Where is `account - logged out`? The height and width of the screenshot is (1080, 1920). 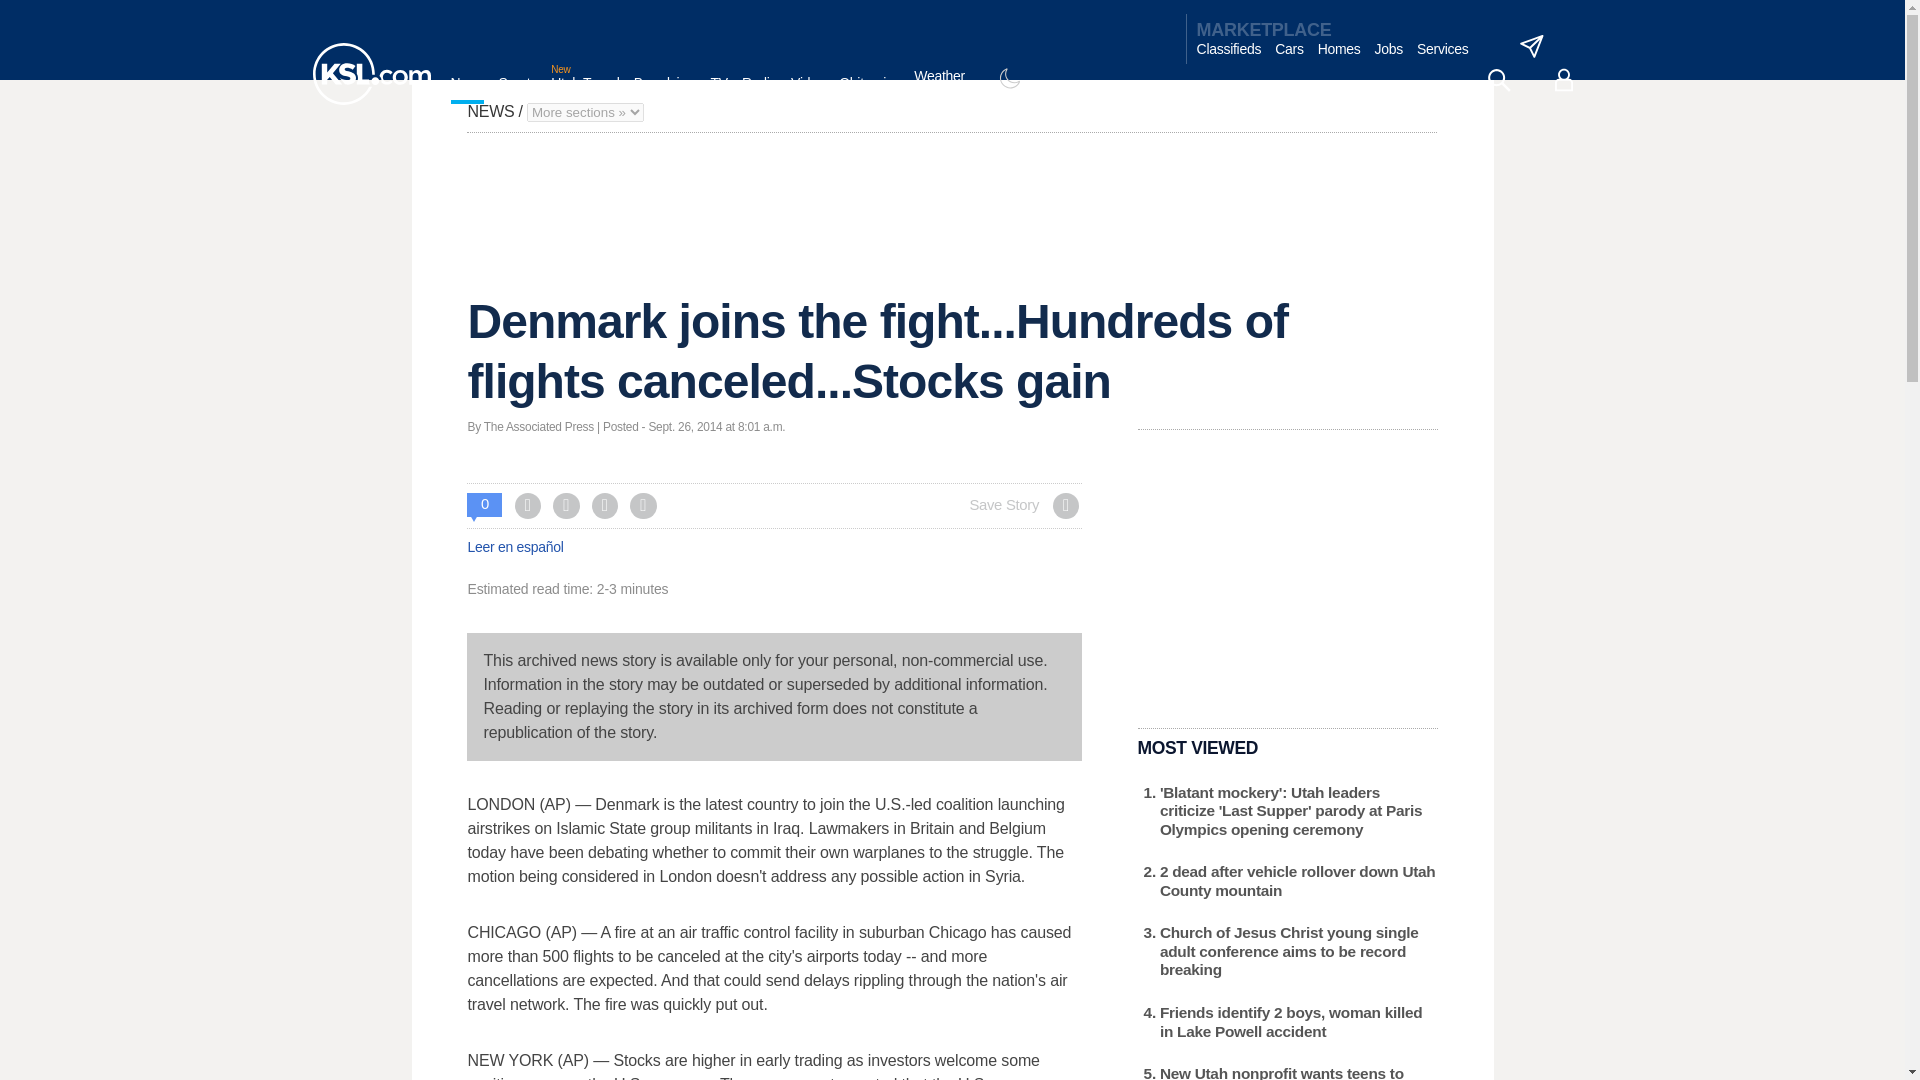 account - logged out is located at coordinates (1564, 80).